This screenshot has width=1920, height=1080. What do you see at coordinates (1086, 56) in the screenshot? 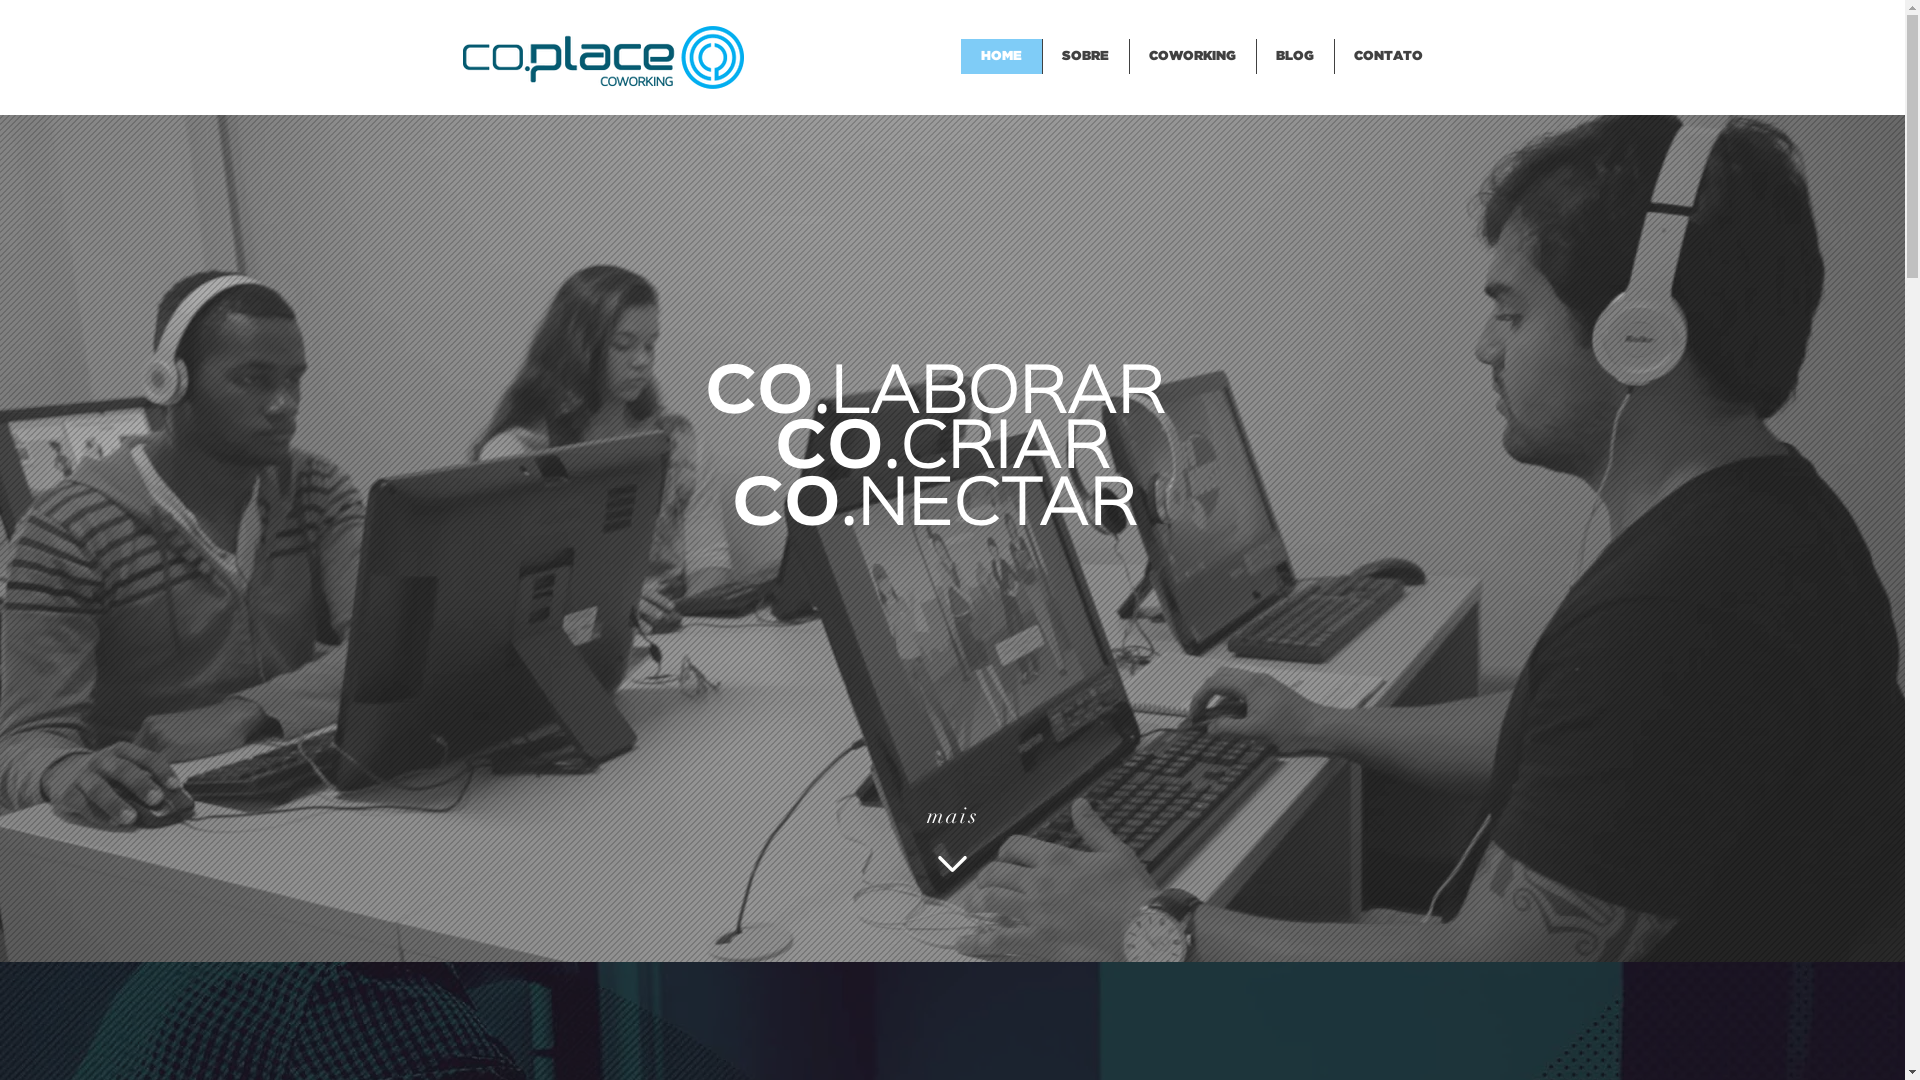
I see `SOBRE` at bounding box center [1086, 56].